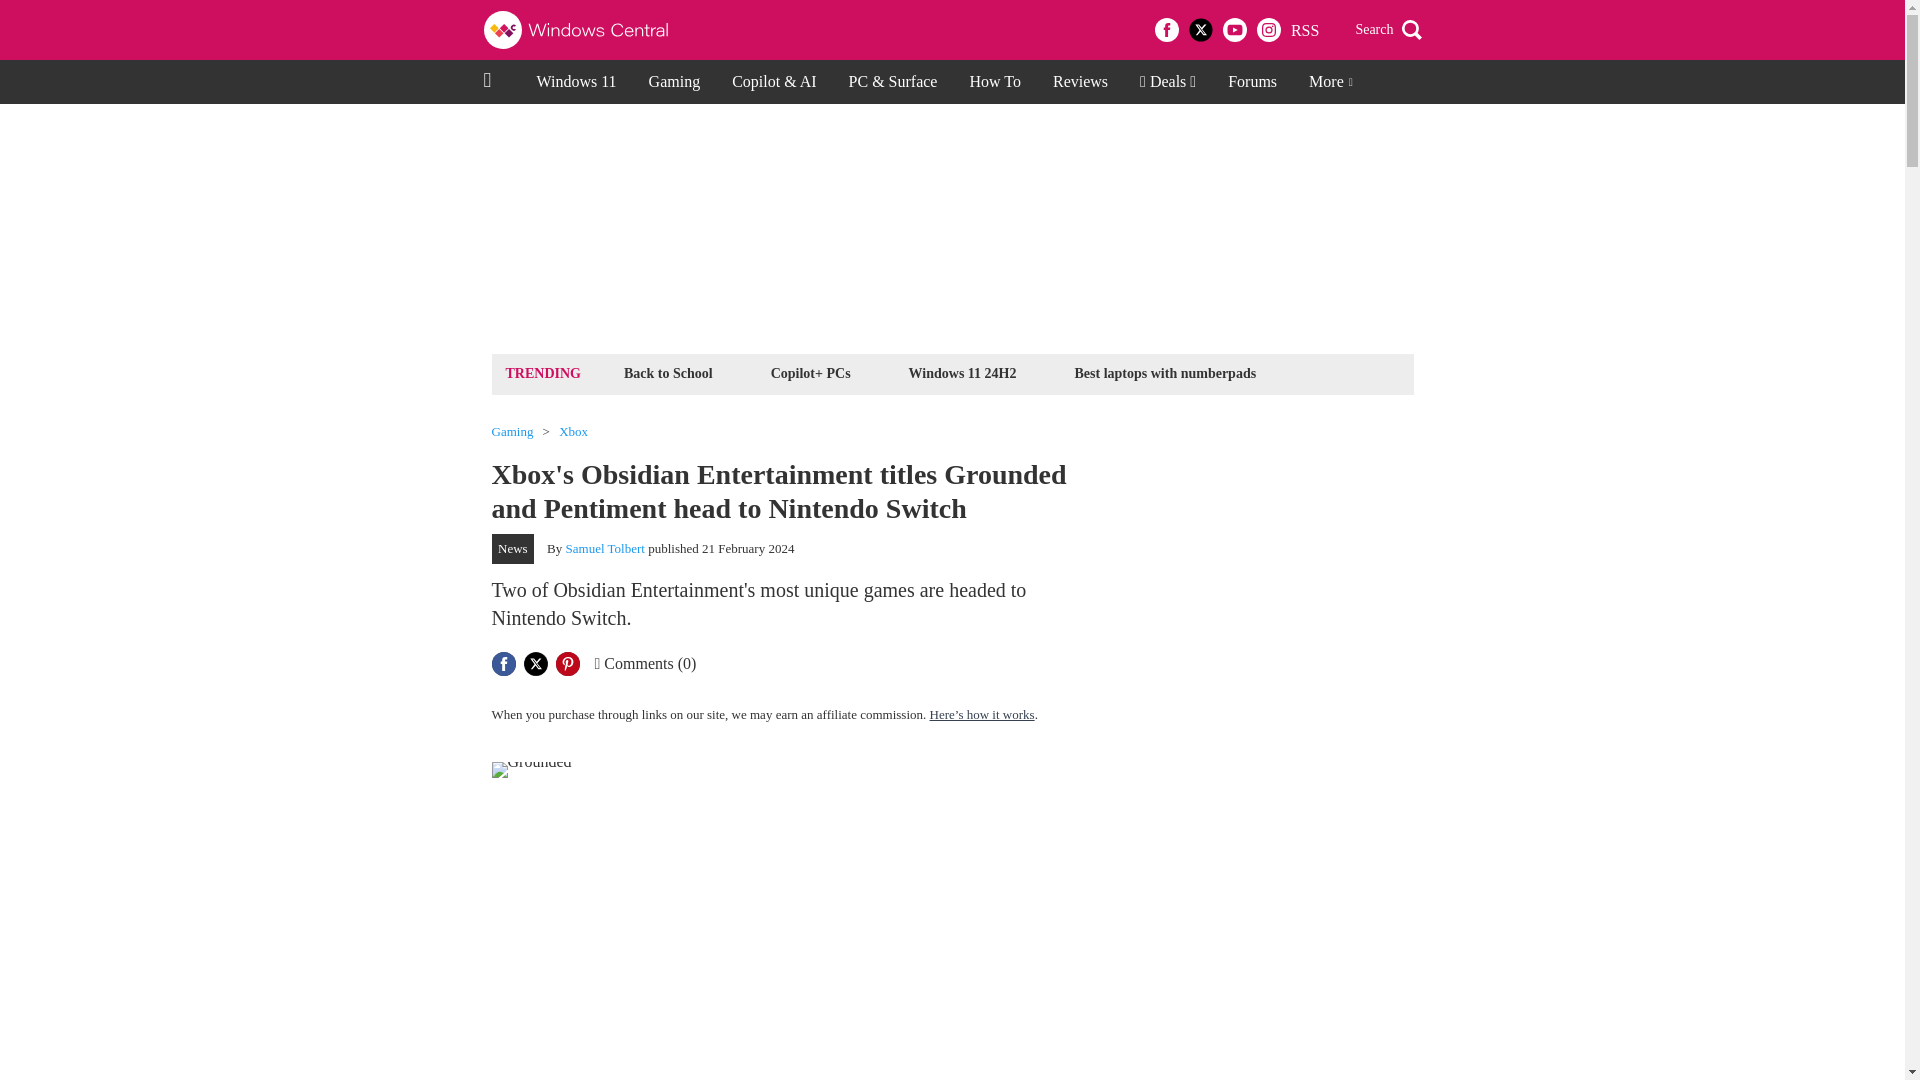 This screenshot has height=1080, width=1920. What do you see at coordinates (606, 548) in the screenshot?
I see `Samuel Tolbert` at bounding box center [606, 548].